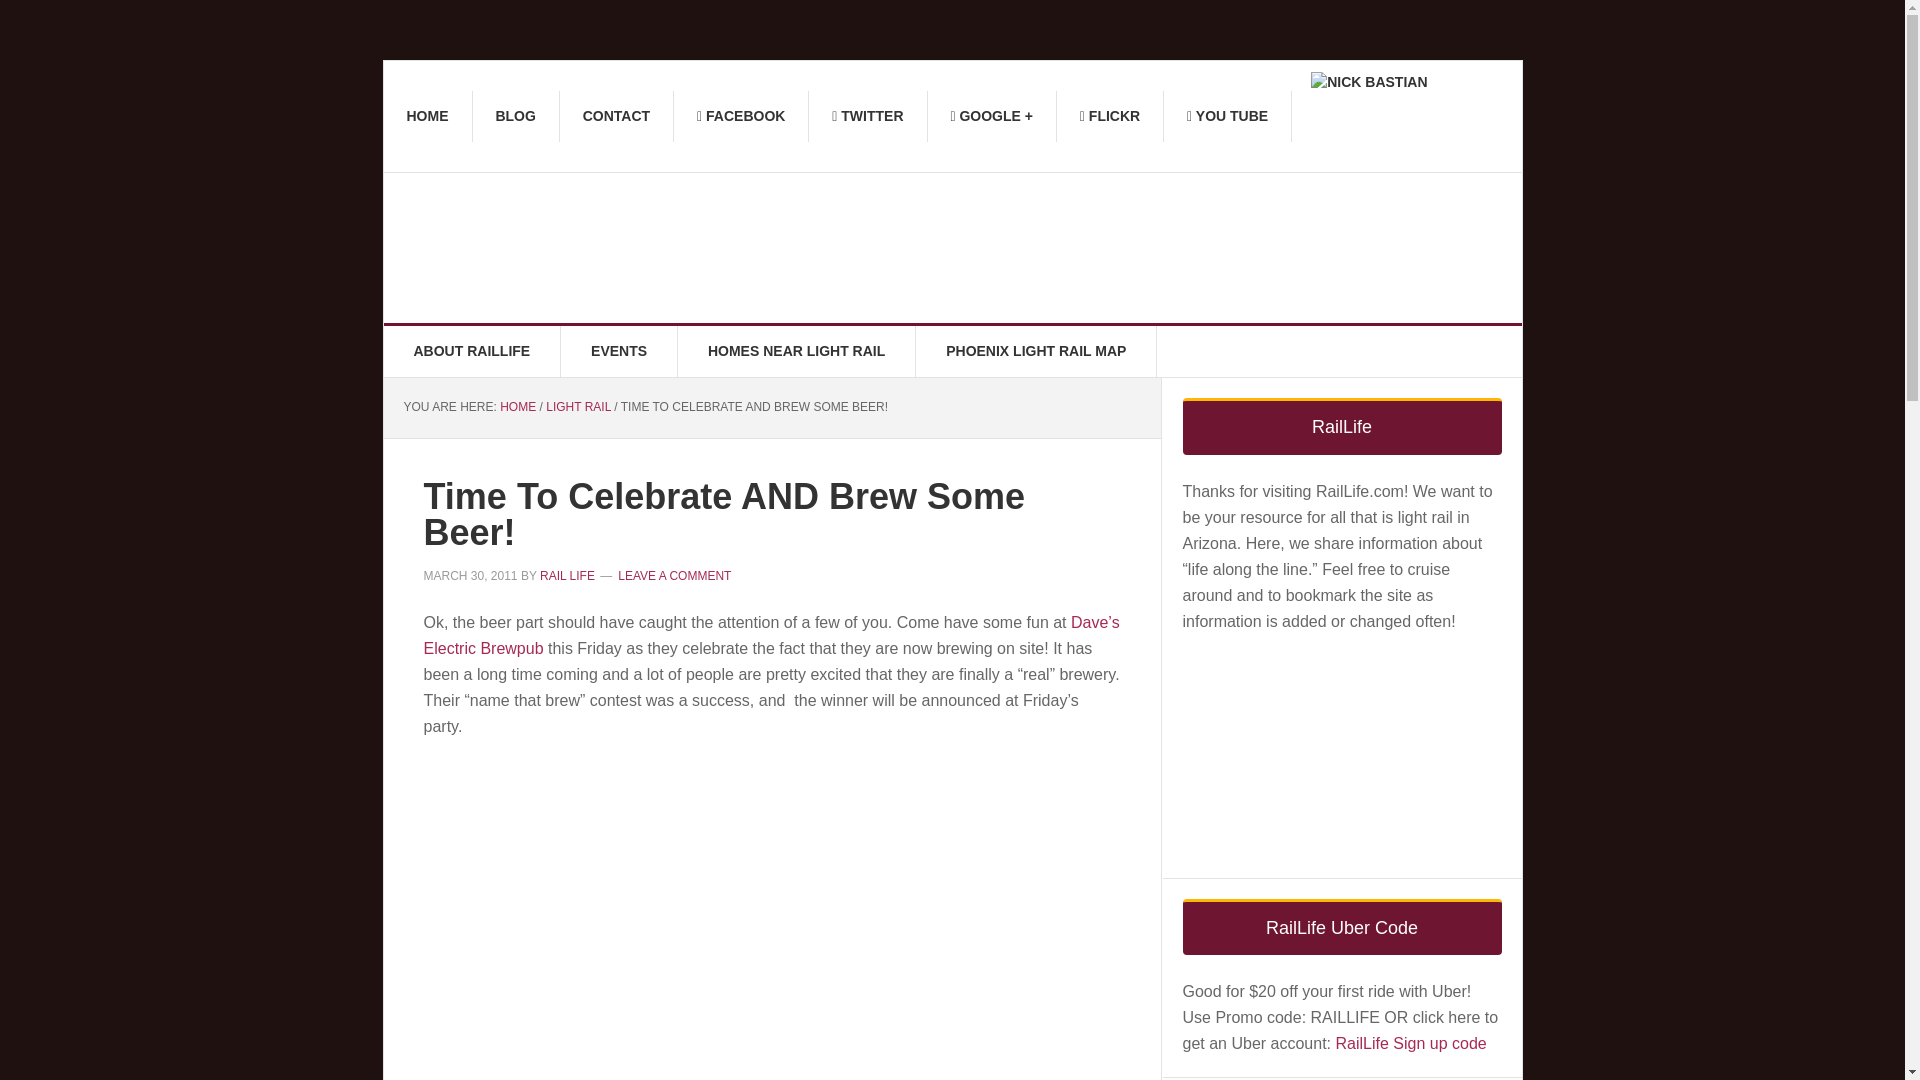 This screenshot has height=1080, width=1920. I want to click on FACEBOOK, so click(740, 116).